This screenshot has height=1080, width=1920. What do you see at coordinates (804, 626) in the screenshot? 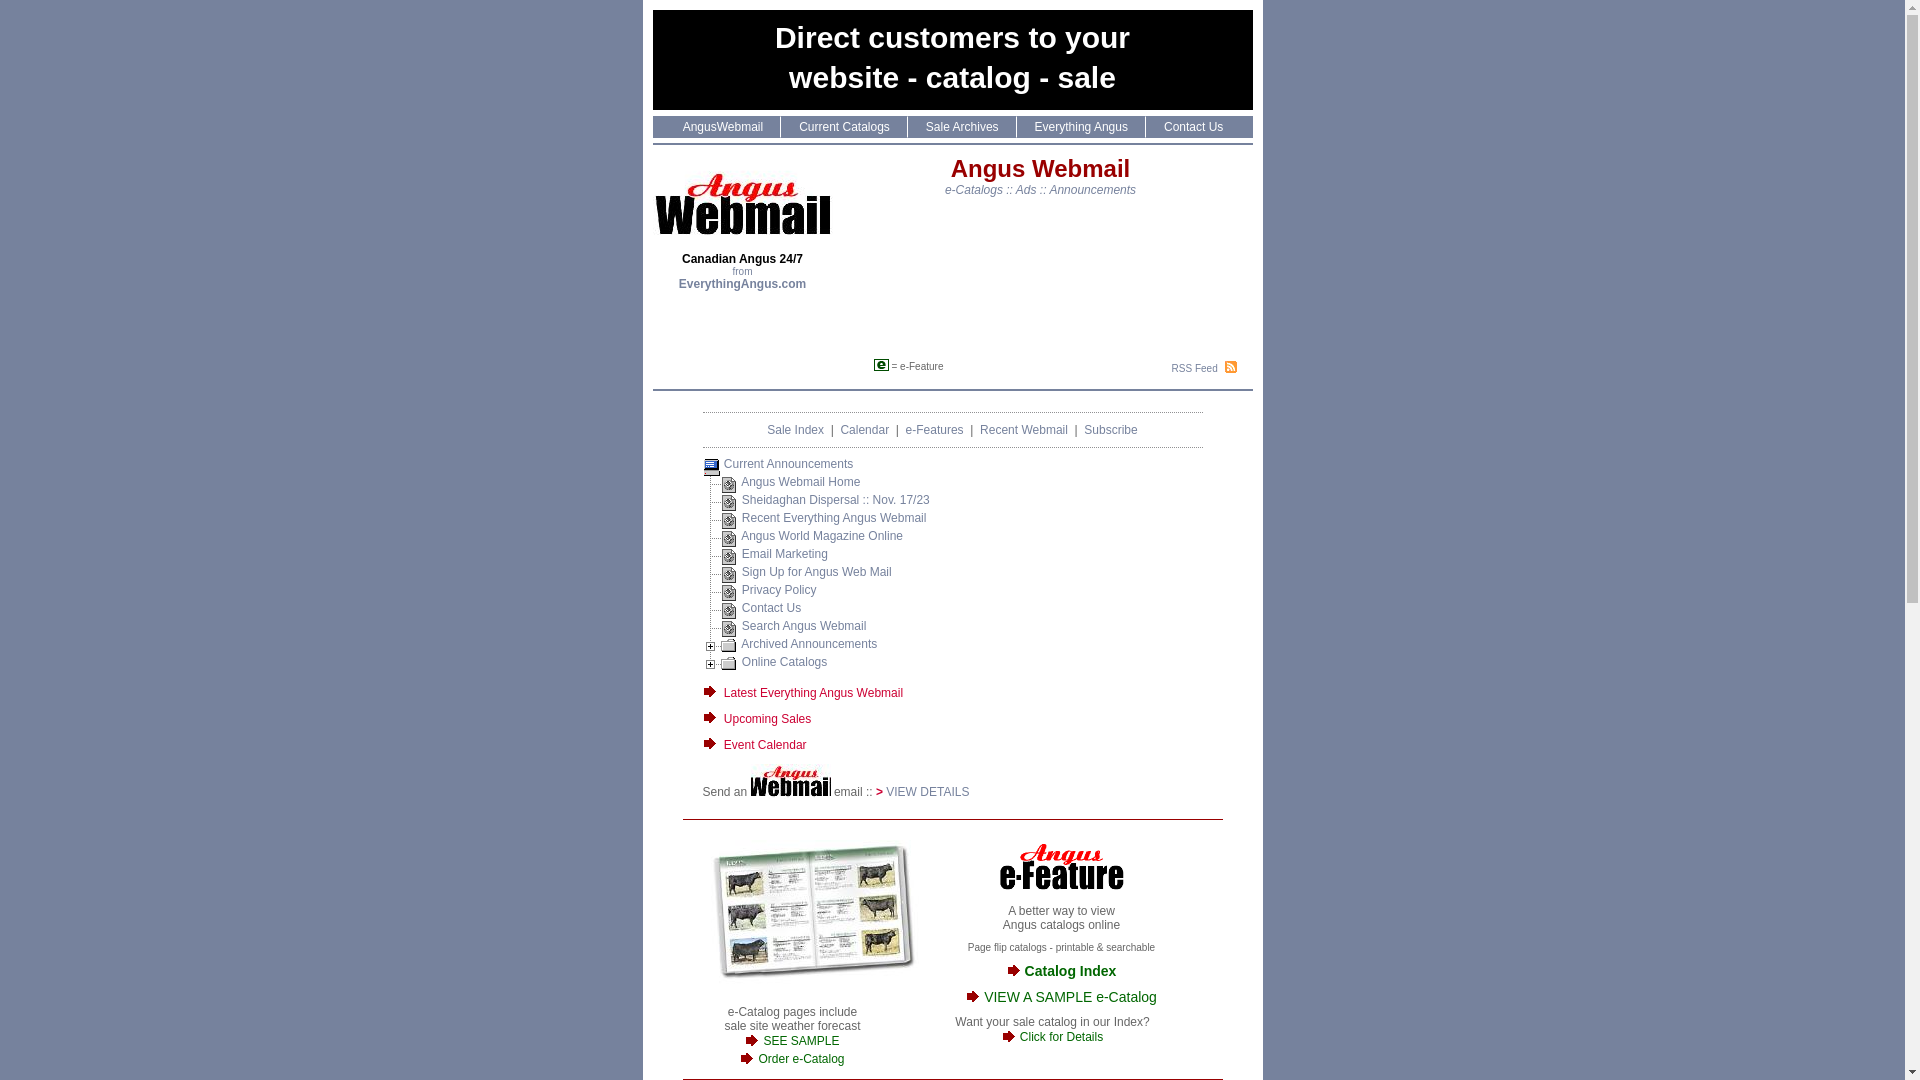
I see `Search Angus Webmail` at bounding box center [804, 626].